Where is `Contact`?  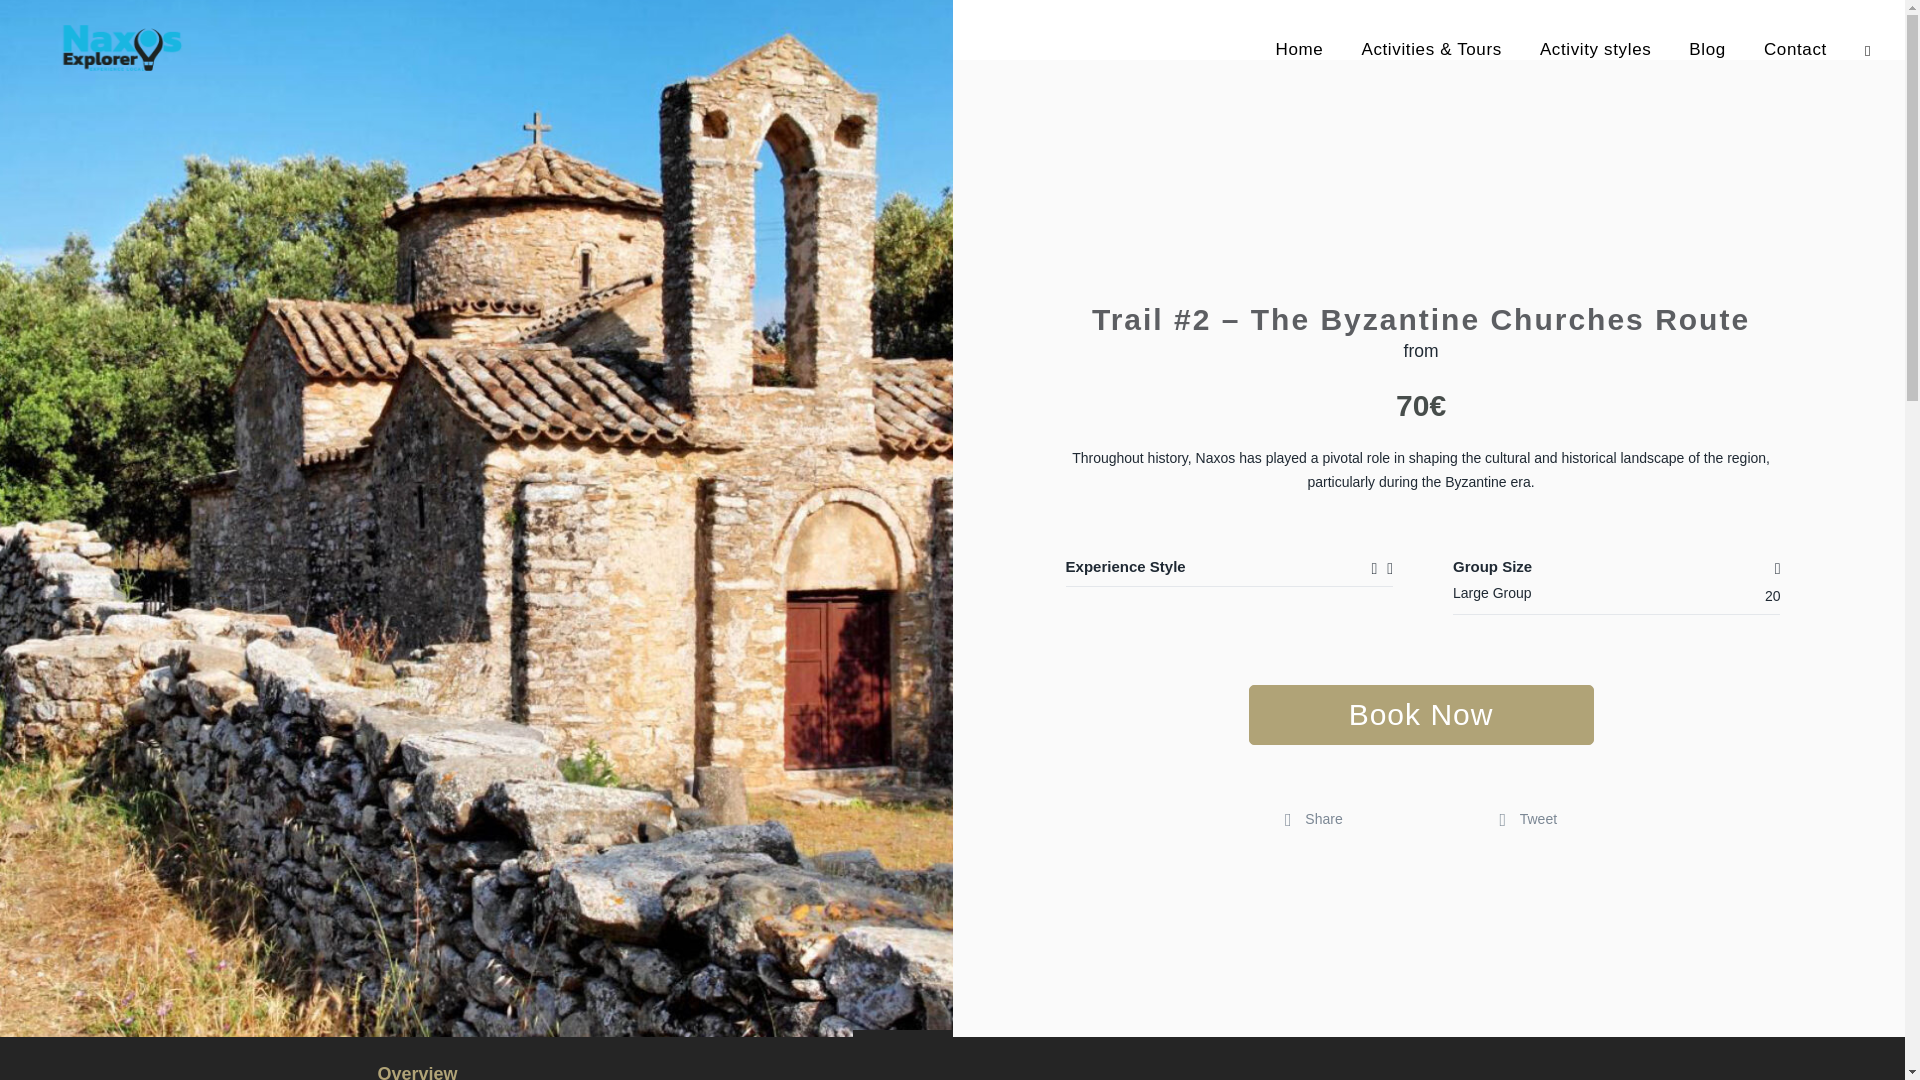
Contact is located at coordinates (1796, 70).